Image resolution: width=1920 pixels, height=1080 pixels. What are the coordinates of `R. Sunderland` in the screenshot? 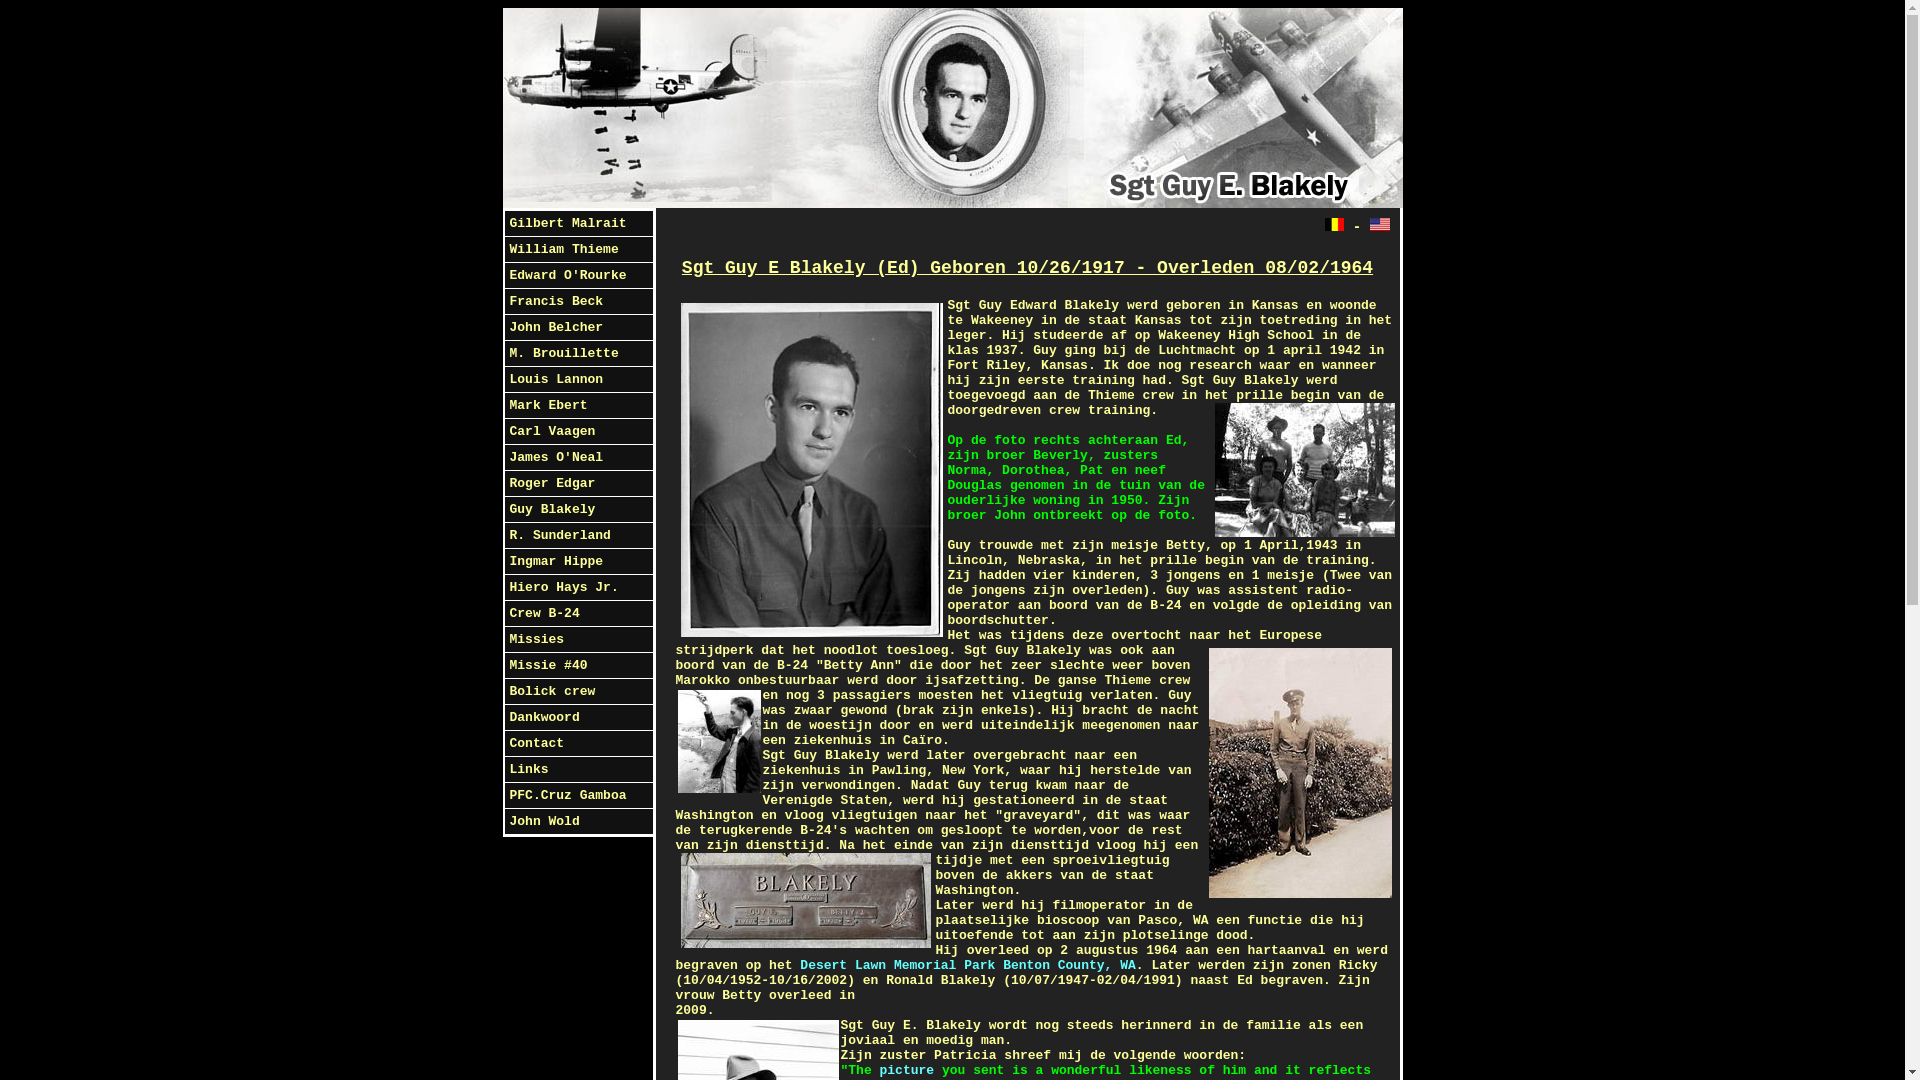 It's located at (578, 536).